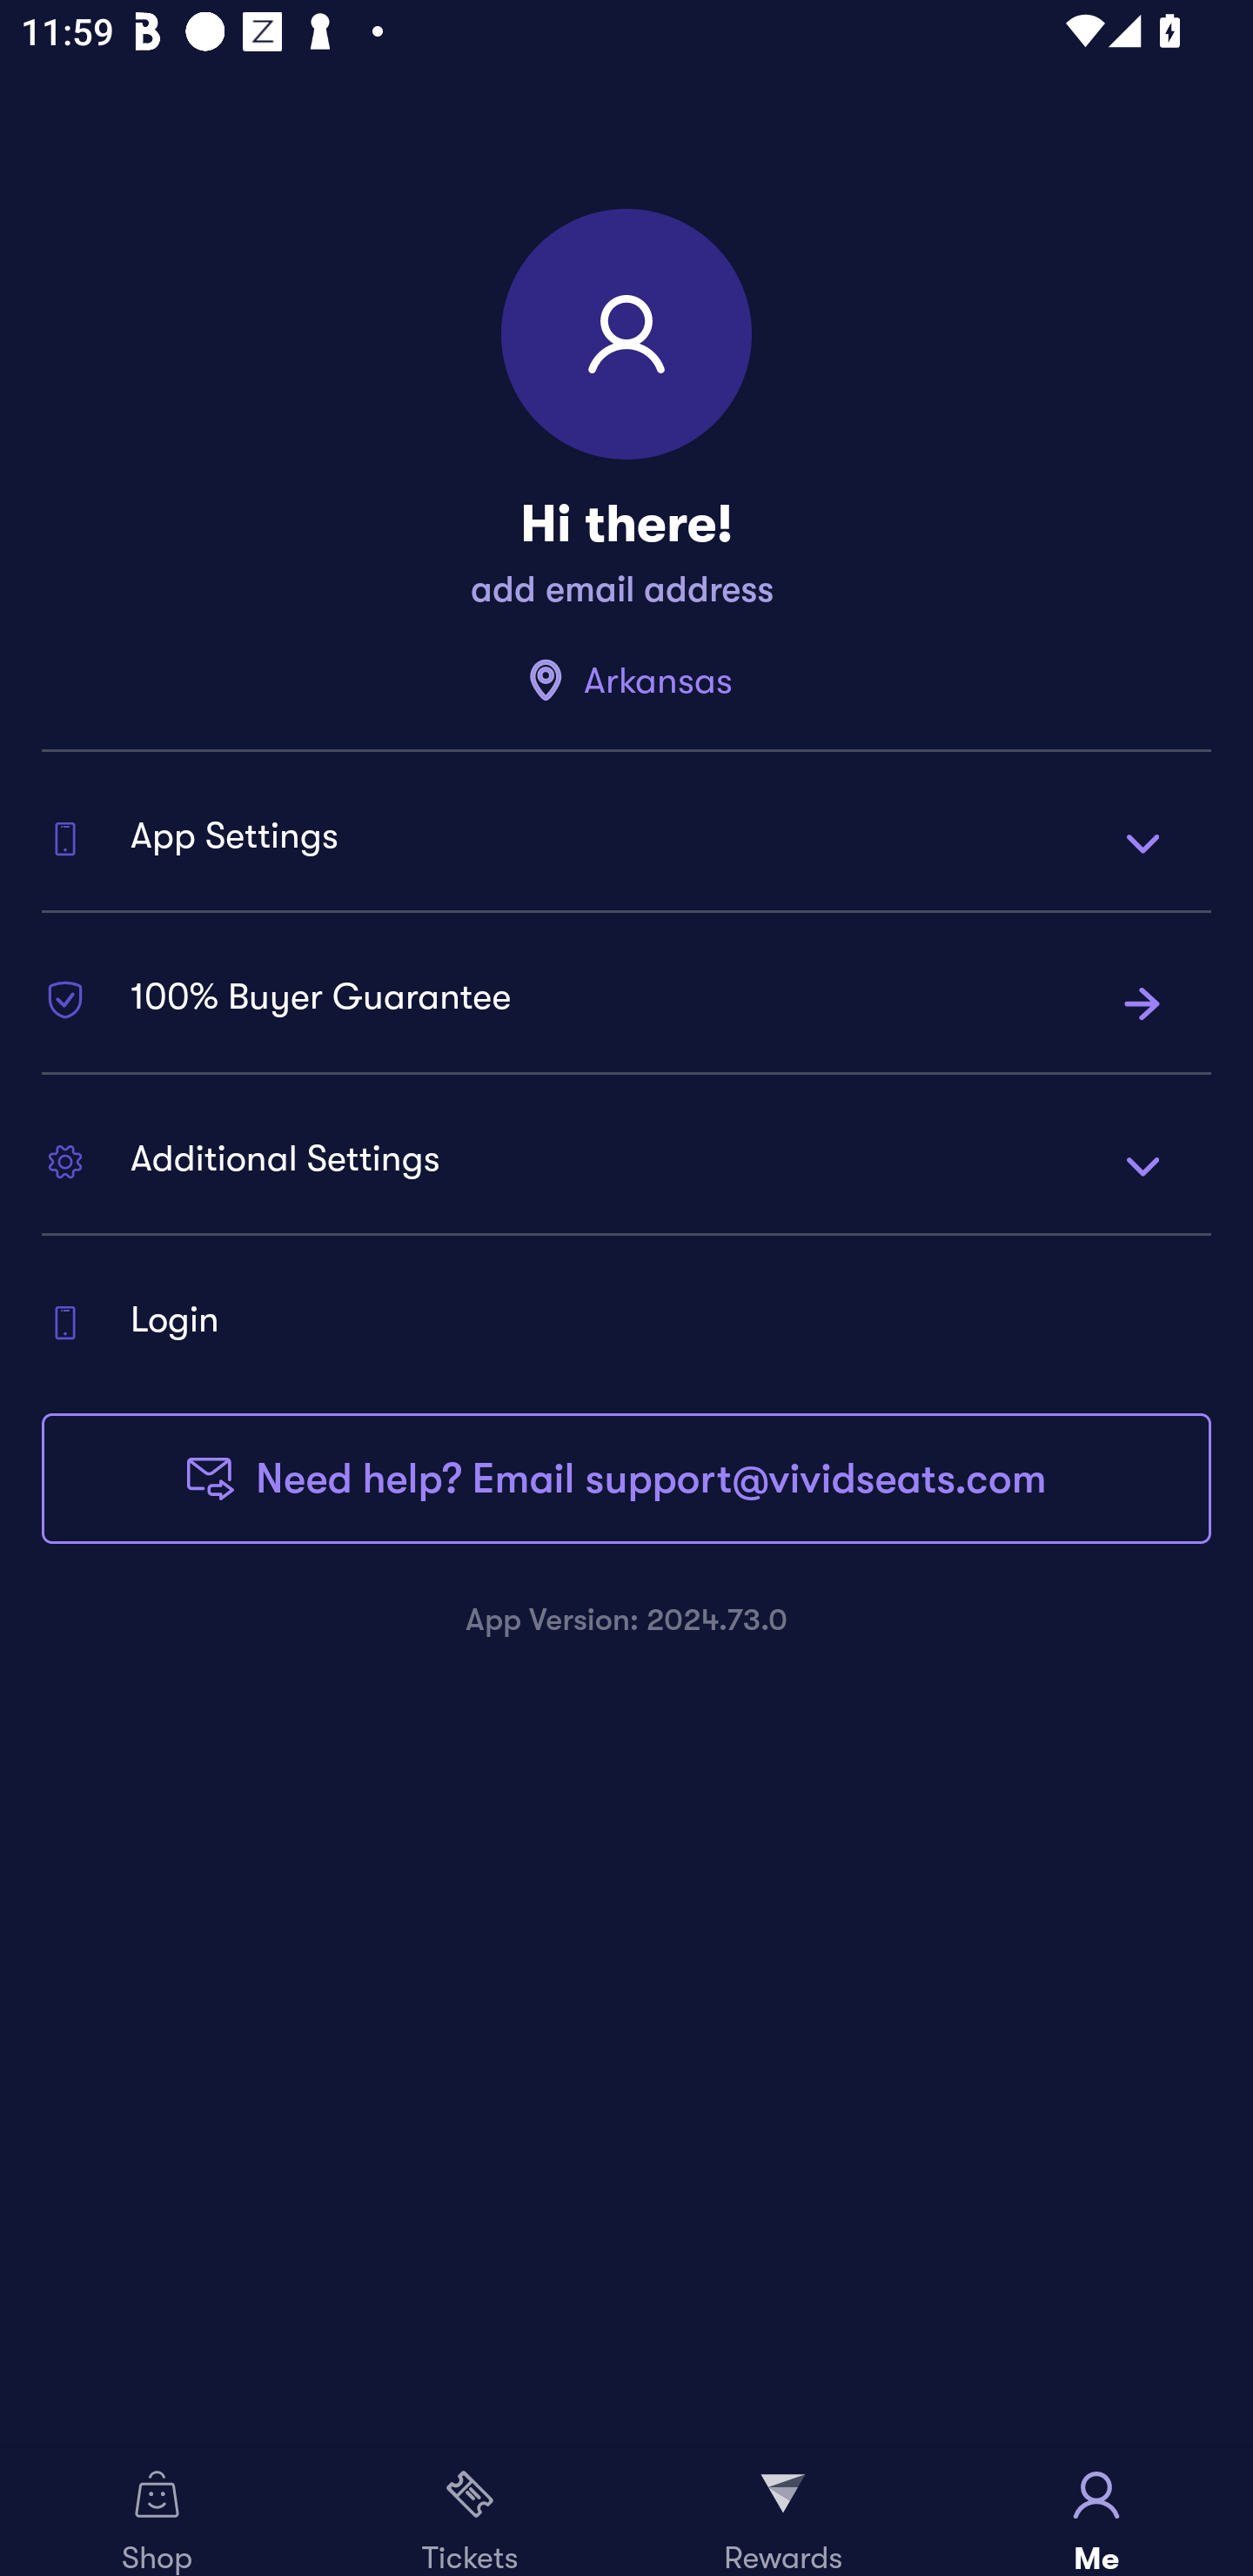 The width and height of the screenshot is (1253, 2576). Describe the element at coordinates (626, 1323) in the screenshot. I see `Login` at that location.